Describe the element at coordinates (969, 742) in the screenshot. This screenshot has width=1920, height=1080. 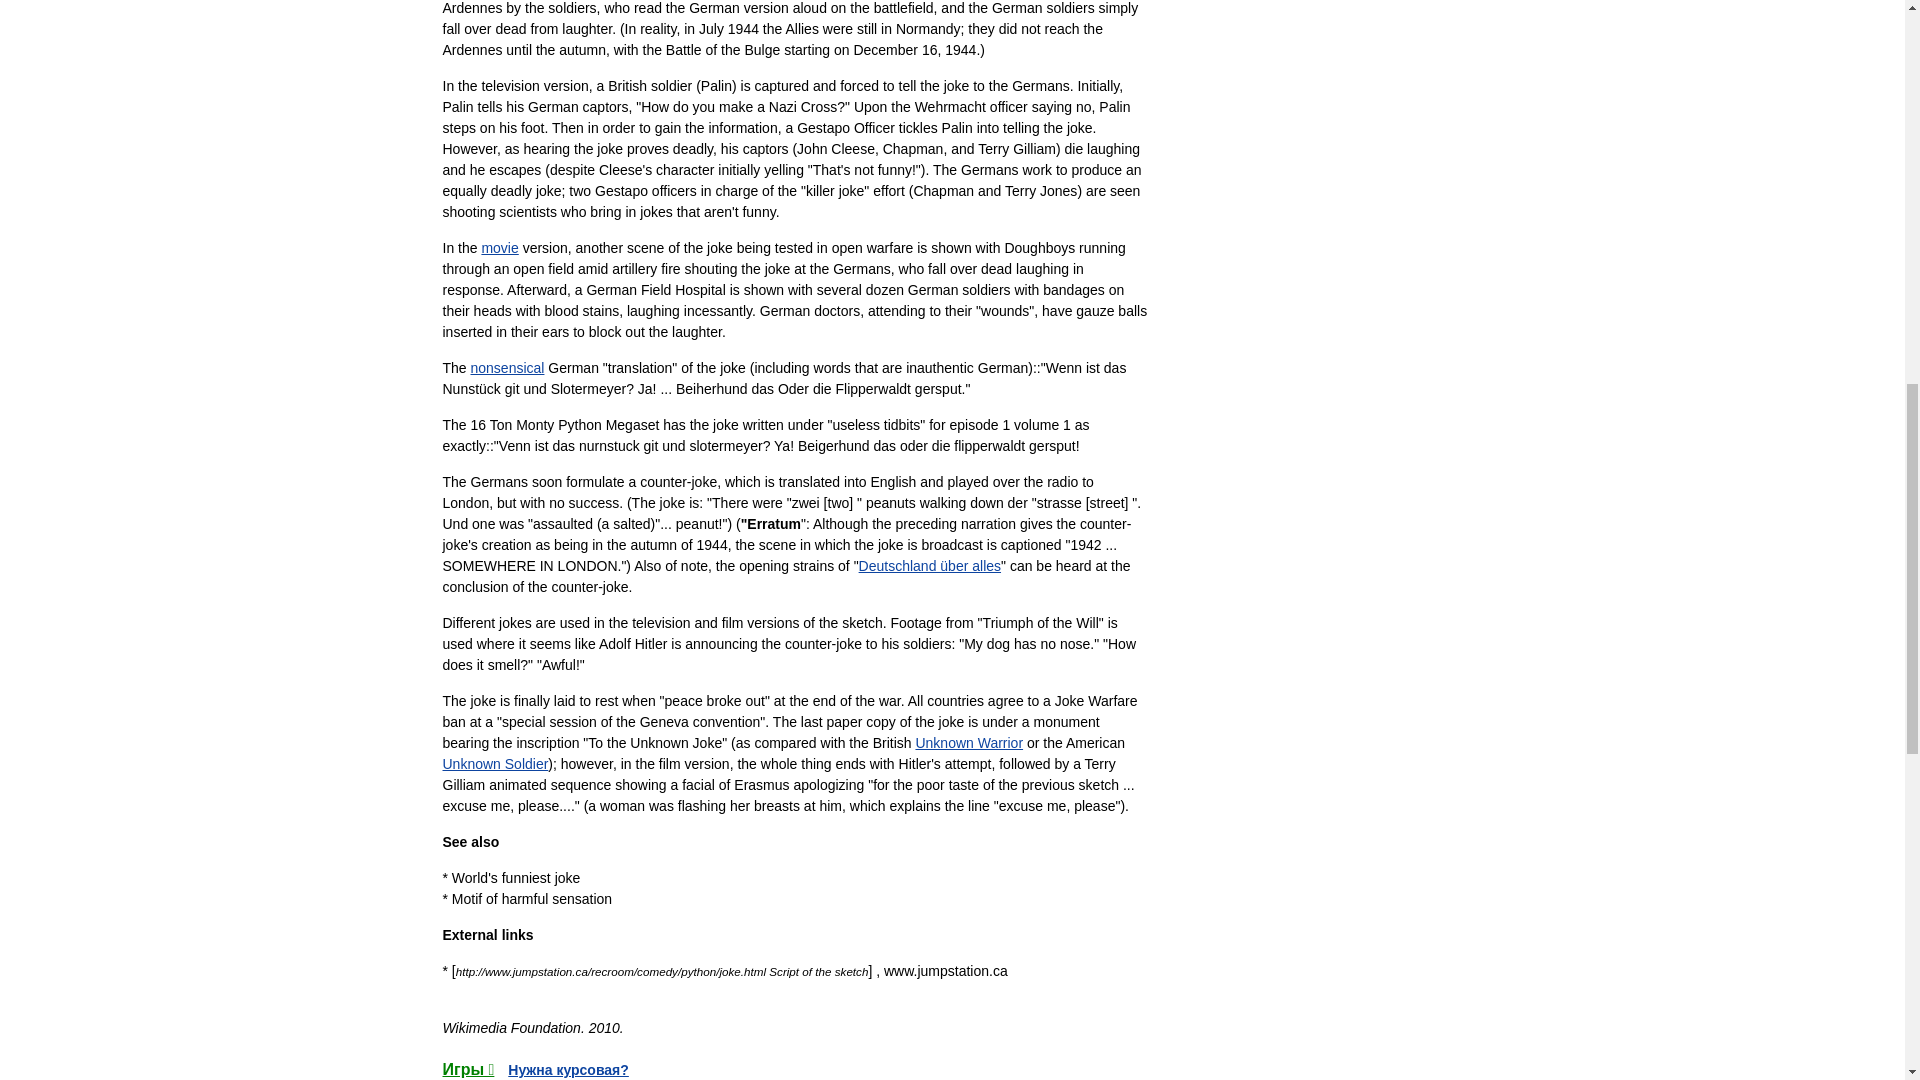
I see `Unknown Warrior` at that location.